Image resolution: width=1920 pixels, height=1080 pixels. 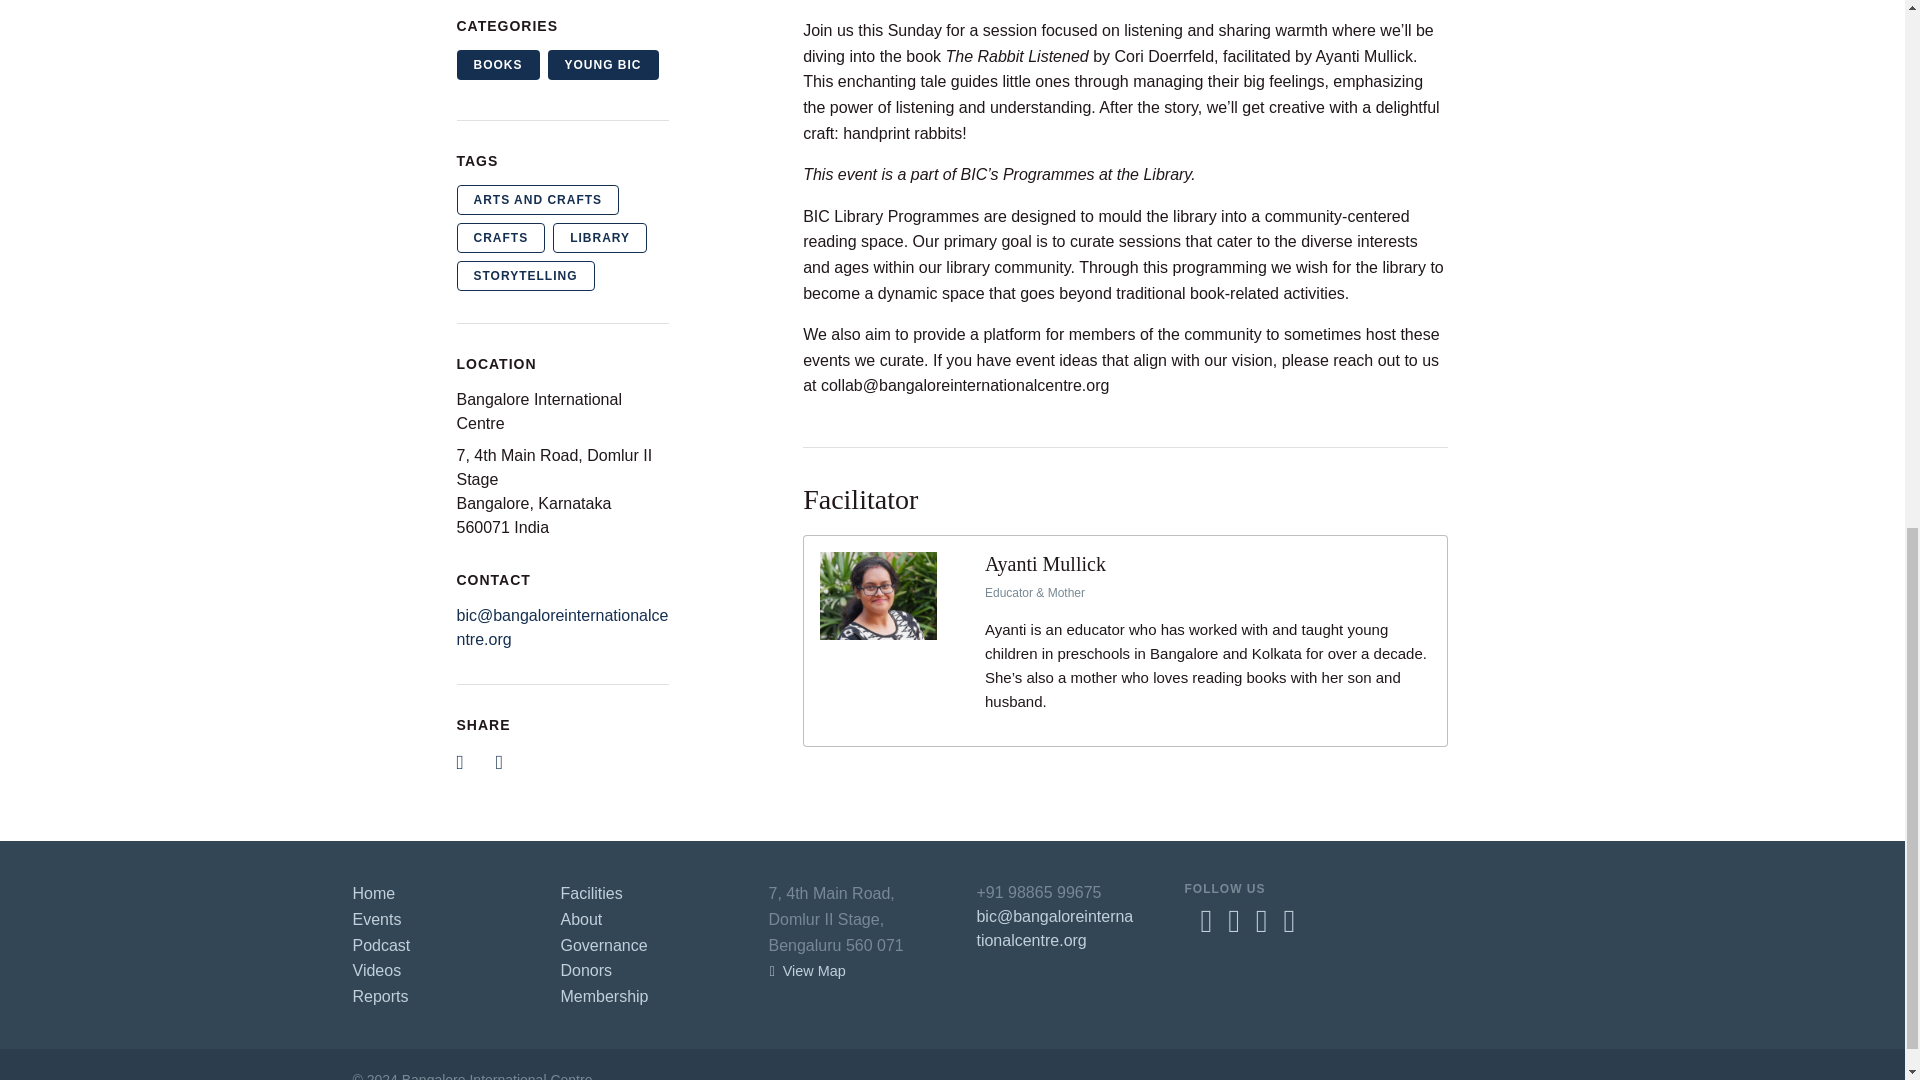 What do you see at coordinates (602, 64) in the screenshot?
I see `YOUNG BIC` at bounding box center [602, 64].